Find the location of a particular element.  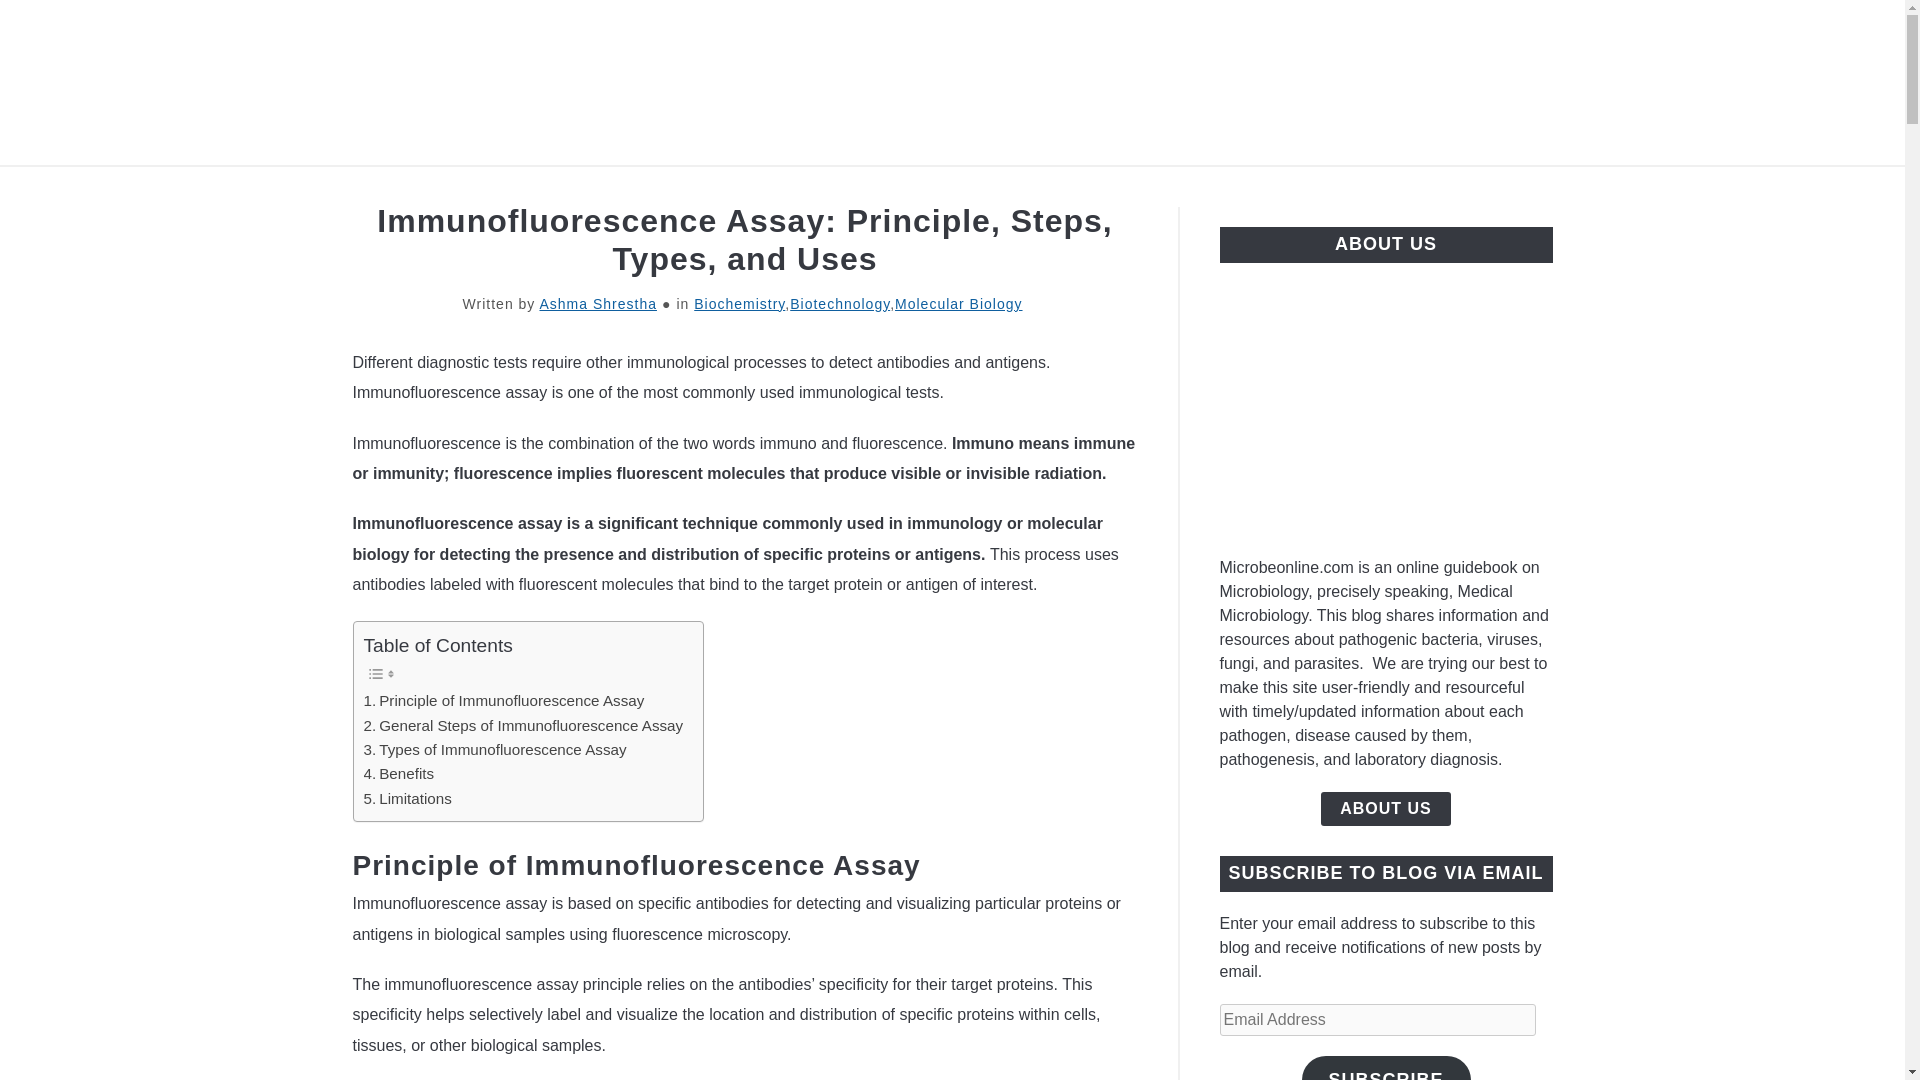

Molecular Biology is located at coordinates (958, 304).